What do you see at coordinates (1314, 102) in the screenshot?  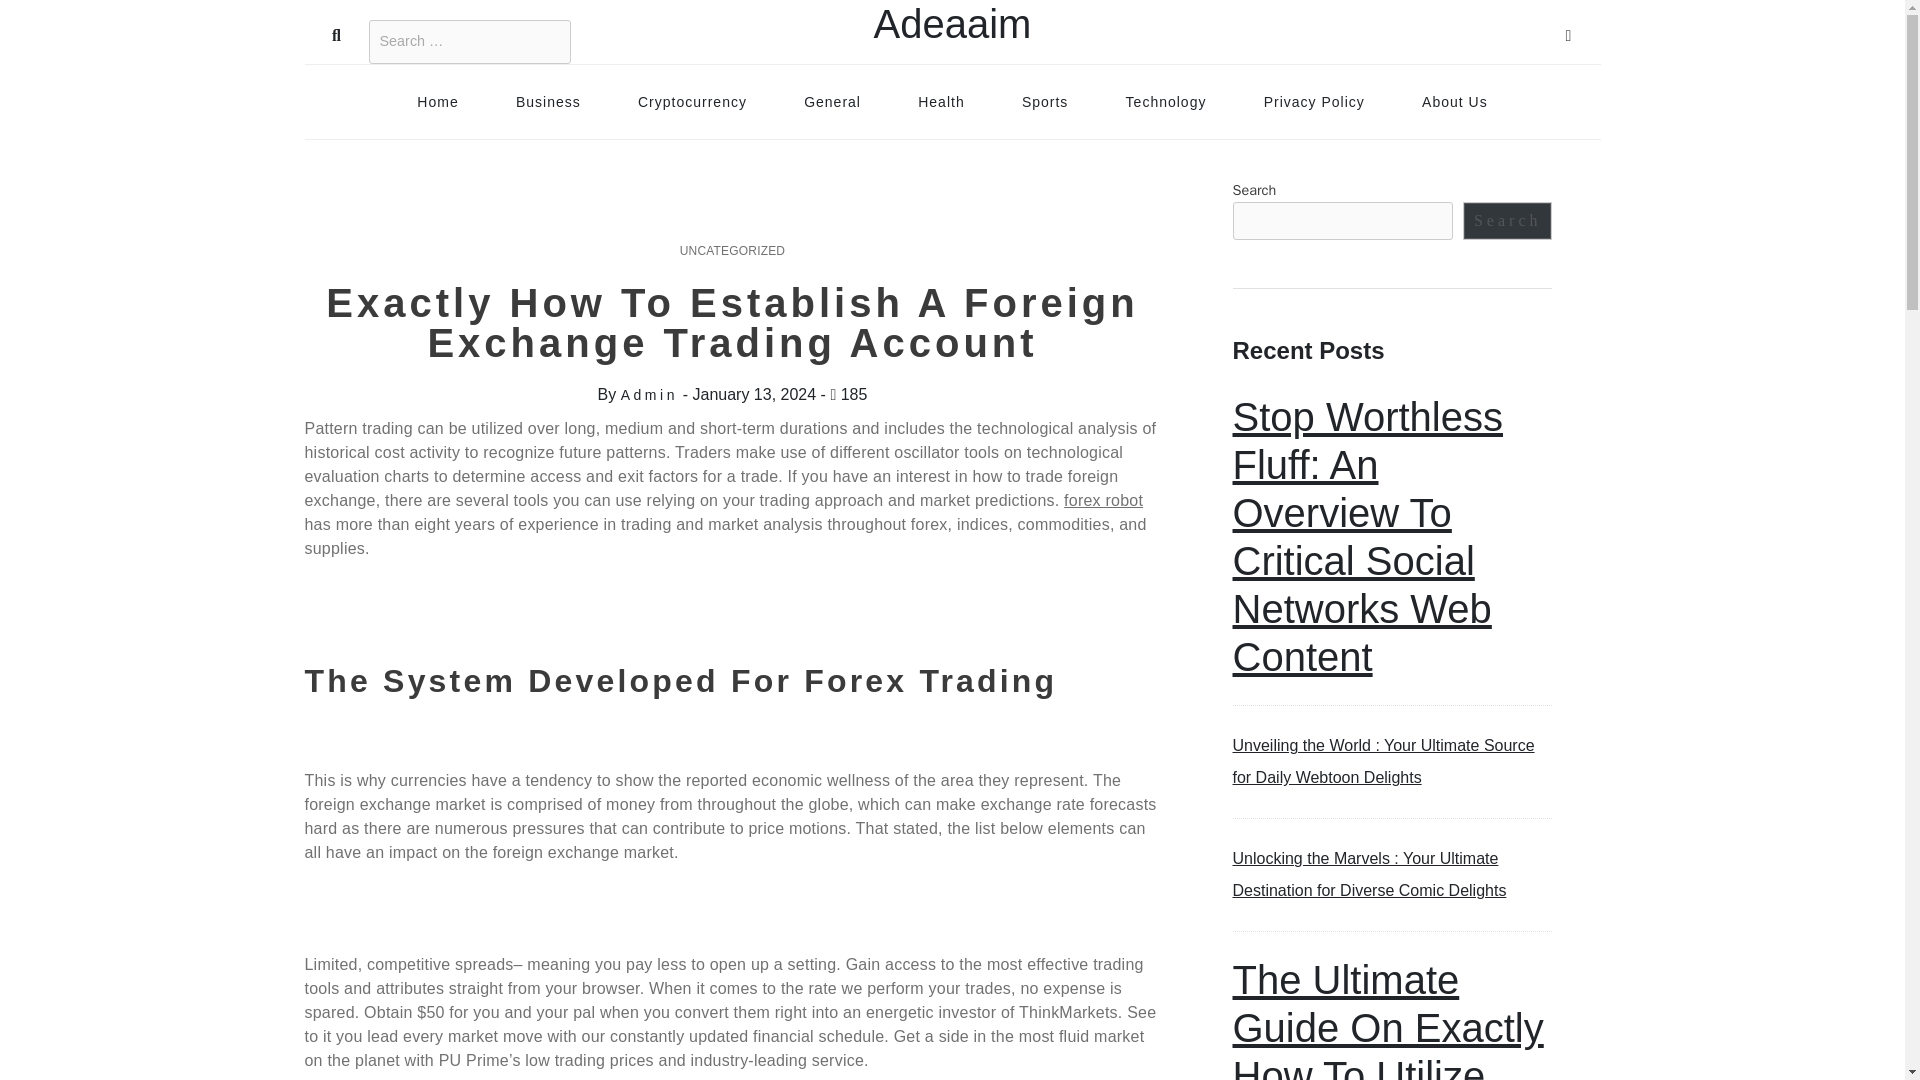 I see `Privacy Policy` at bounding box center [1314, 102].